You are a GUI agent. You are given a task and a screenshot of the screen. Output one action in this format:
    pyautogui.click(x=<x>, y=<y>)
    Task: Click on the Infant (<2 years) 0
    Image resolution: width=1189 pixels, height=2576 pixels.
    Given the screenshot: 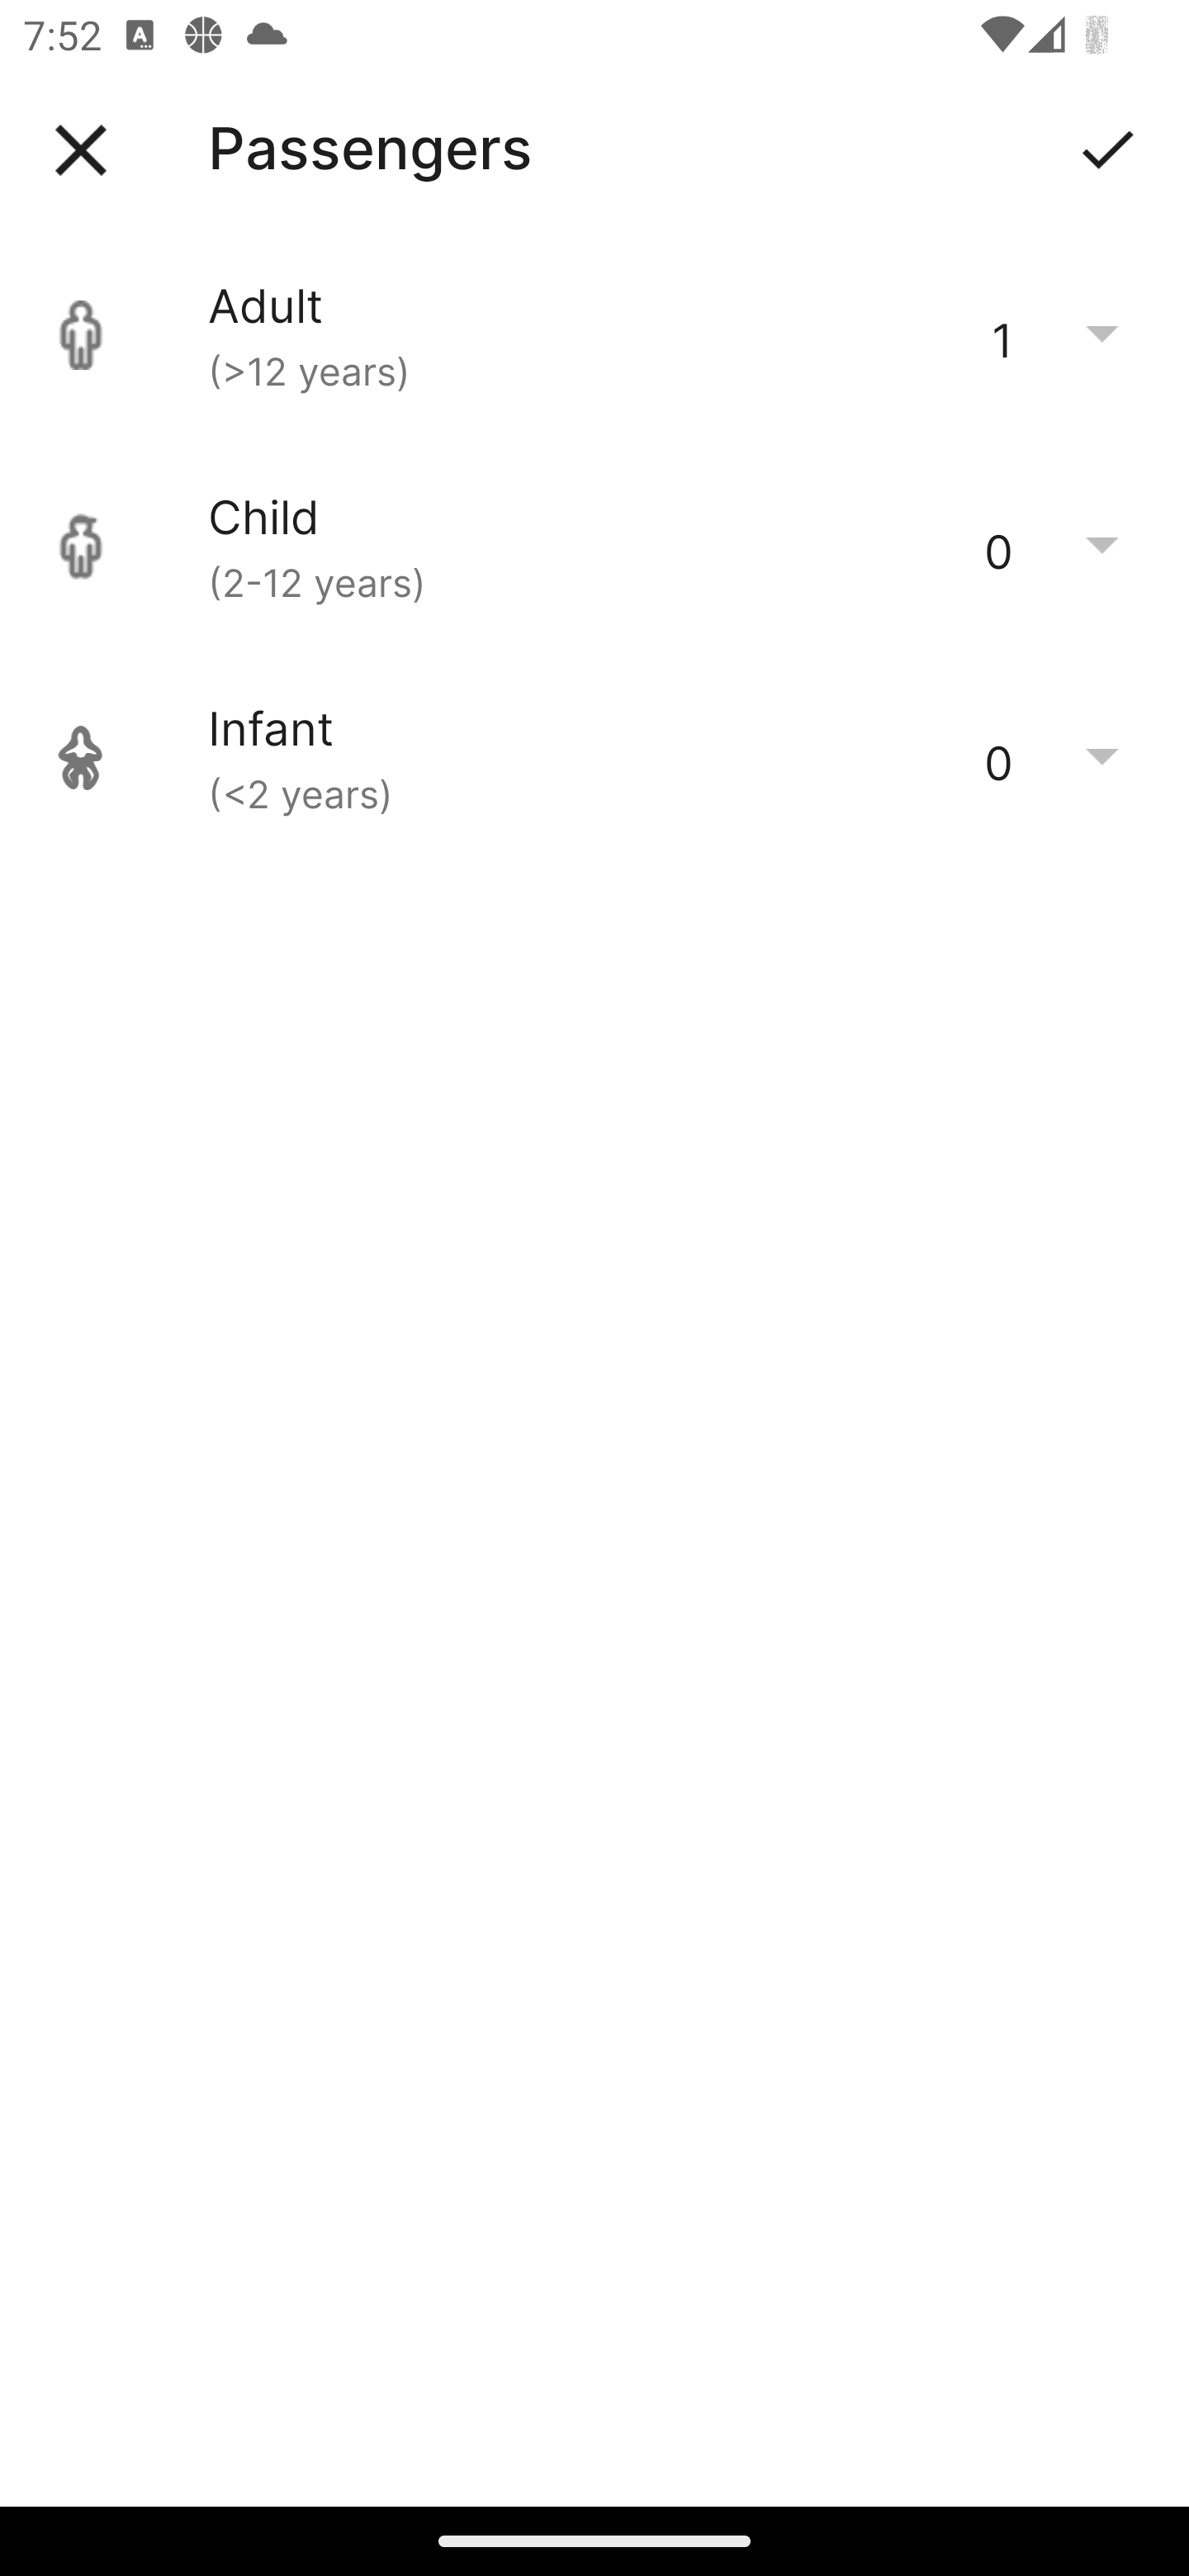 What is the action you would take?
    pyautogui.click(x=594, y=758)
    